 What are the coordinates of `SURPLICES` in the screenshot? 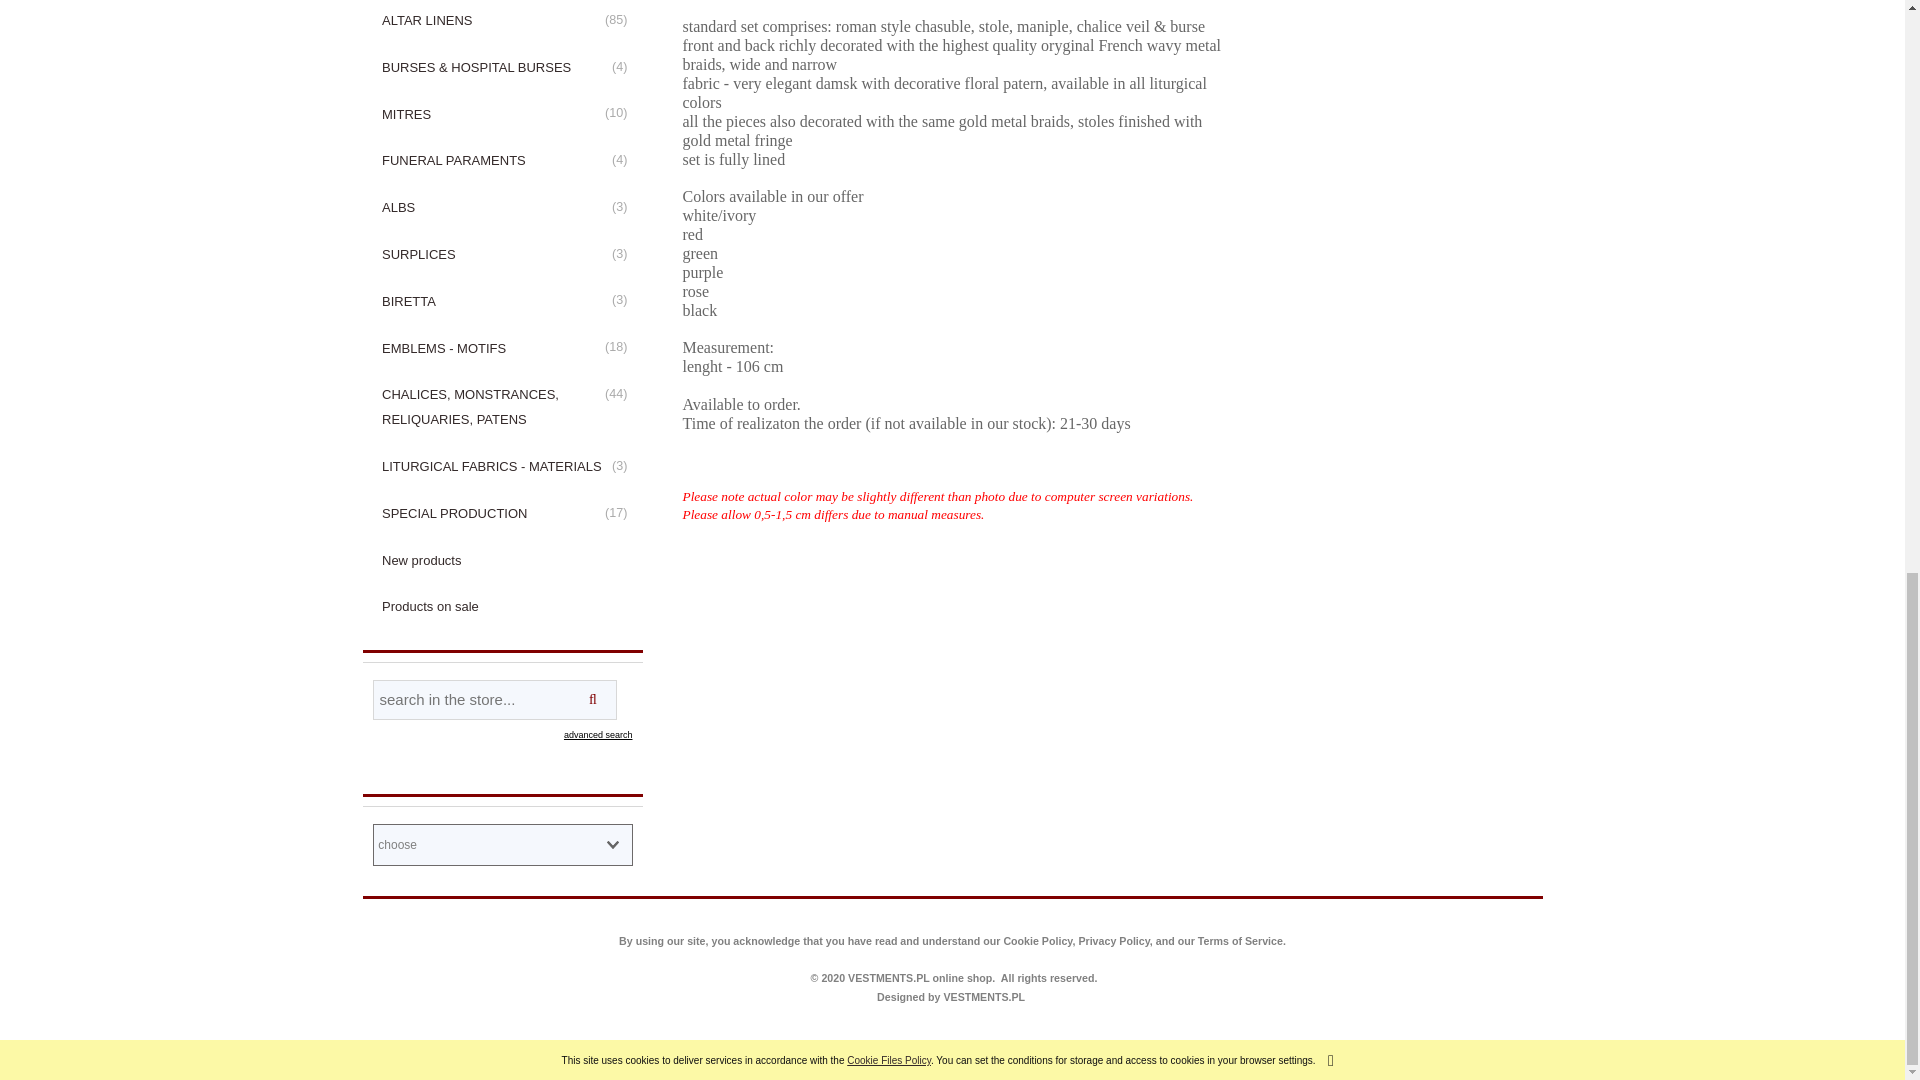 It's located at (502, 255).